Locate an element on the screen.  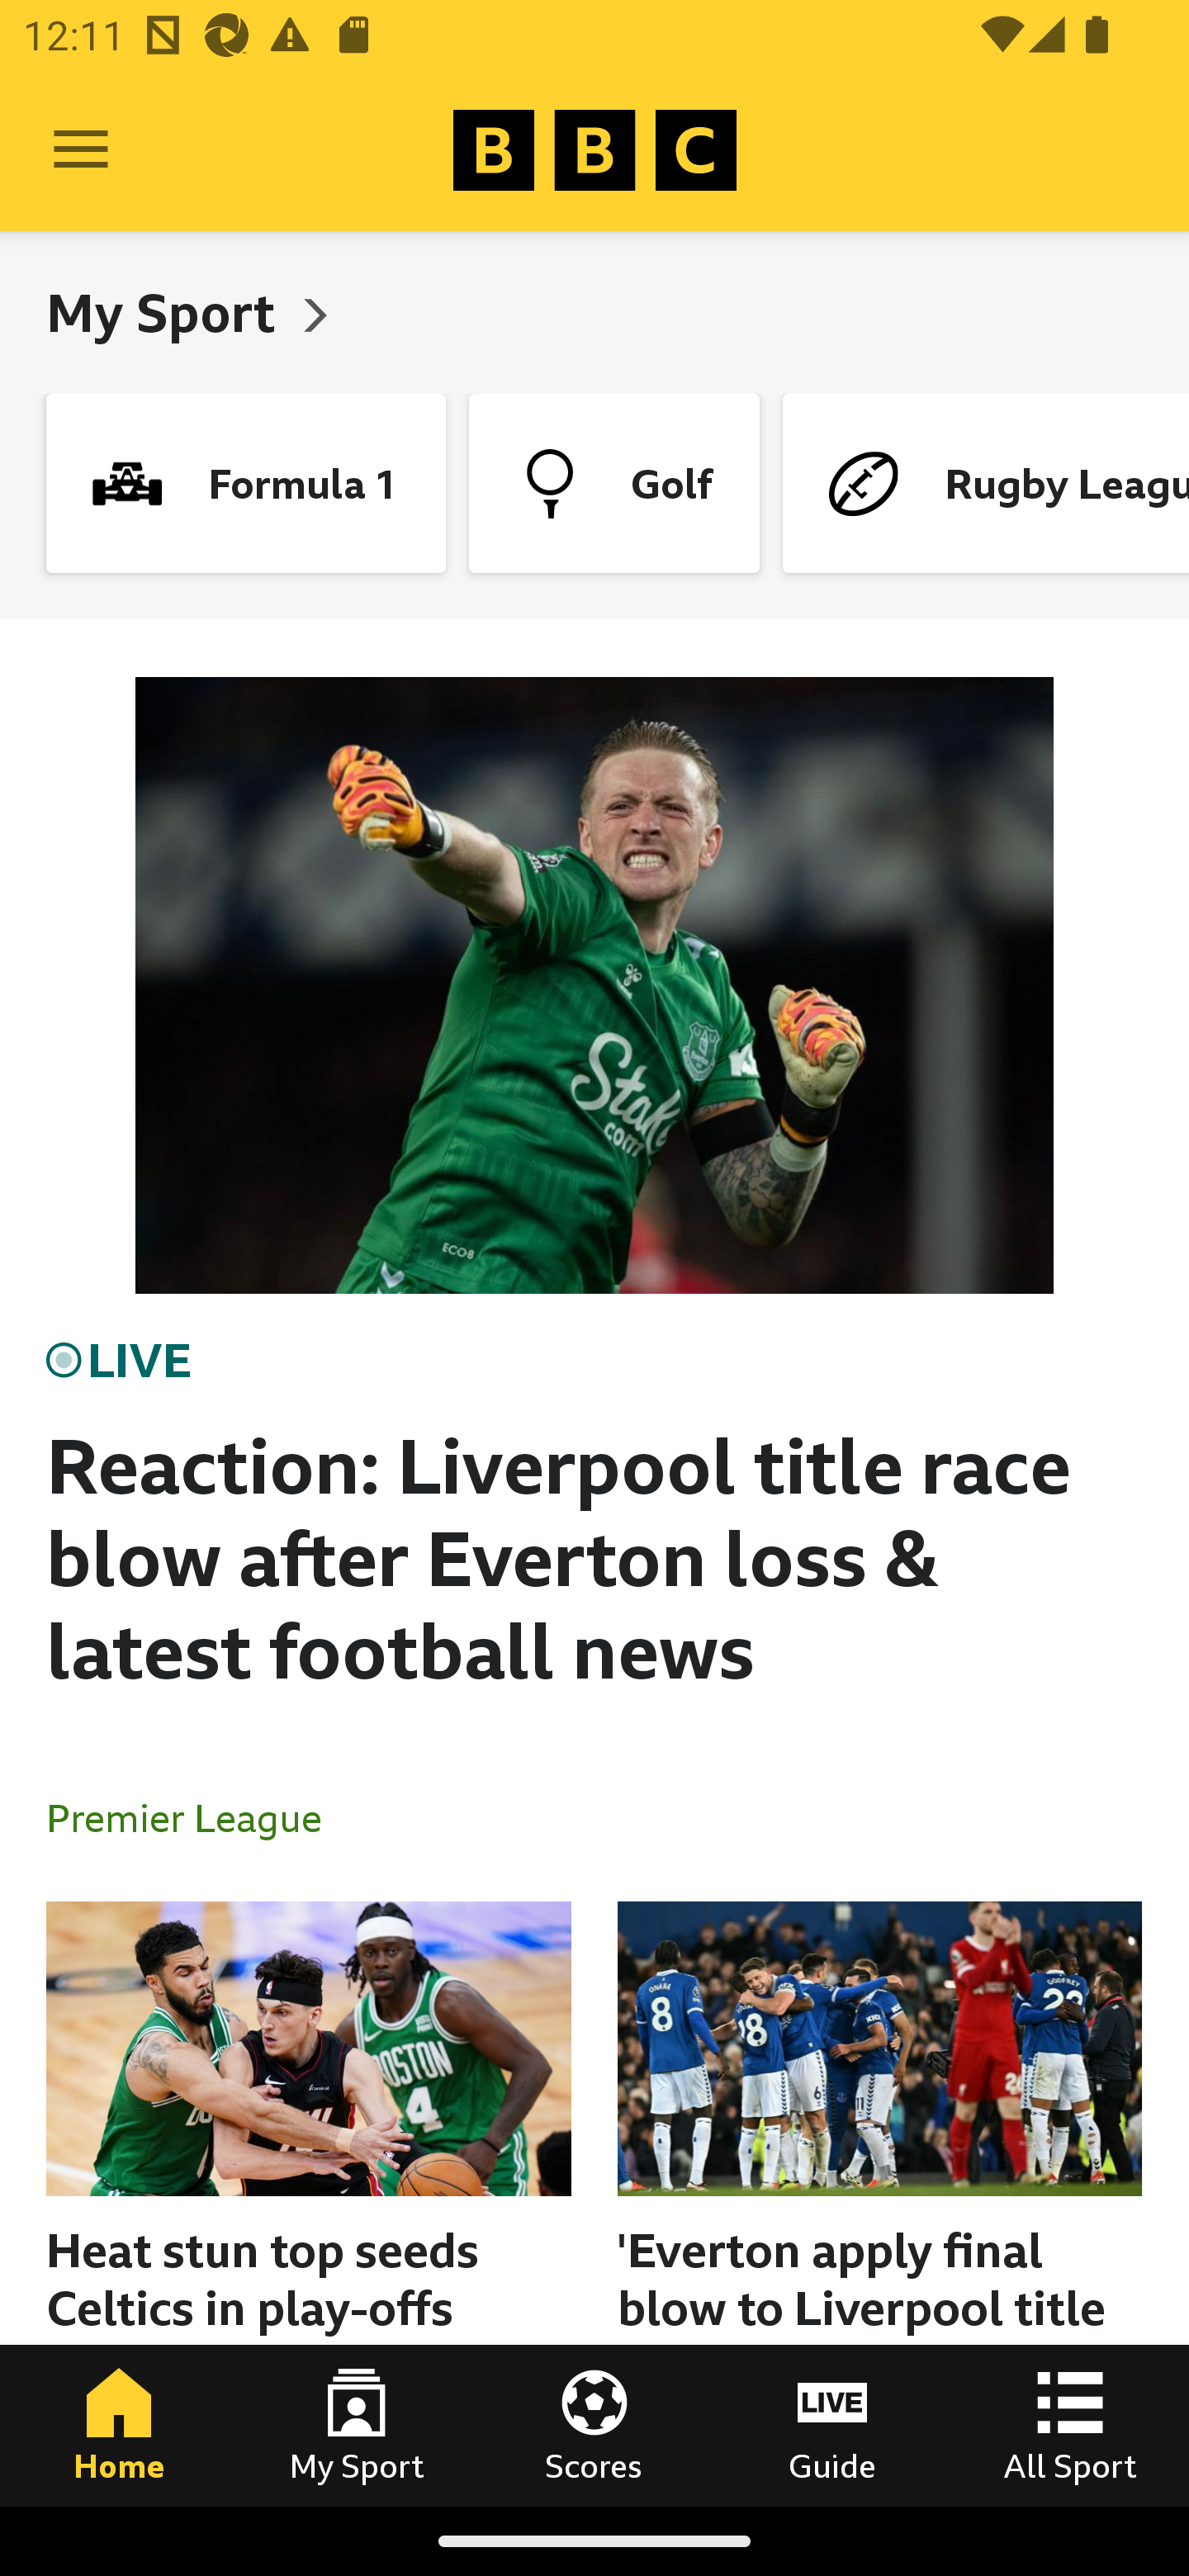
All Sport is located at coordinates (1070, 2425).